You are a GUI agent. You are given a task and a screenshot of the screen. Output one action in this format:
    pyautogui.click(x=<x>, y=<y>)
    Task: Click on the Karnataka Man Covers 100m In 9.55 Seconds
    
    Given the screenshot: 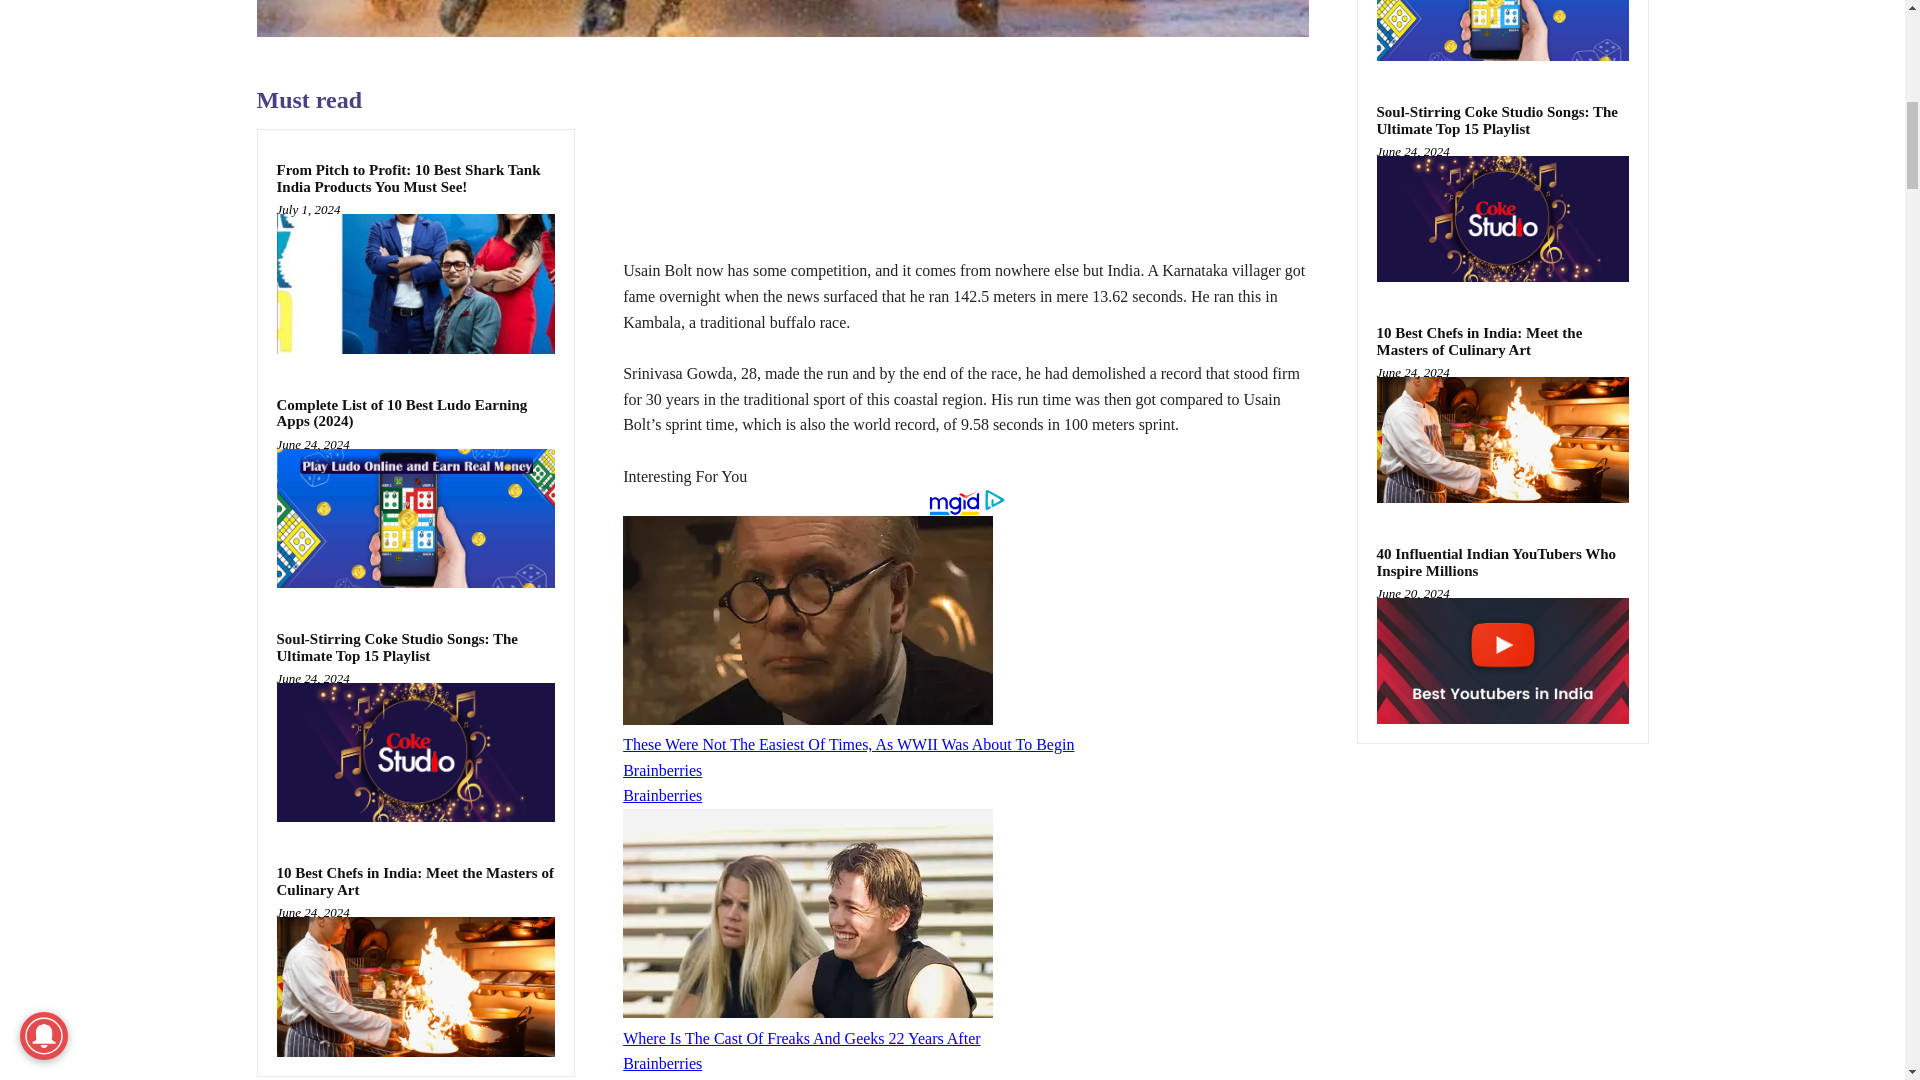 What is the action you would take?
    pyautogui.click(x=781, y=18)
    